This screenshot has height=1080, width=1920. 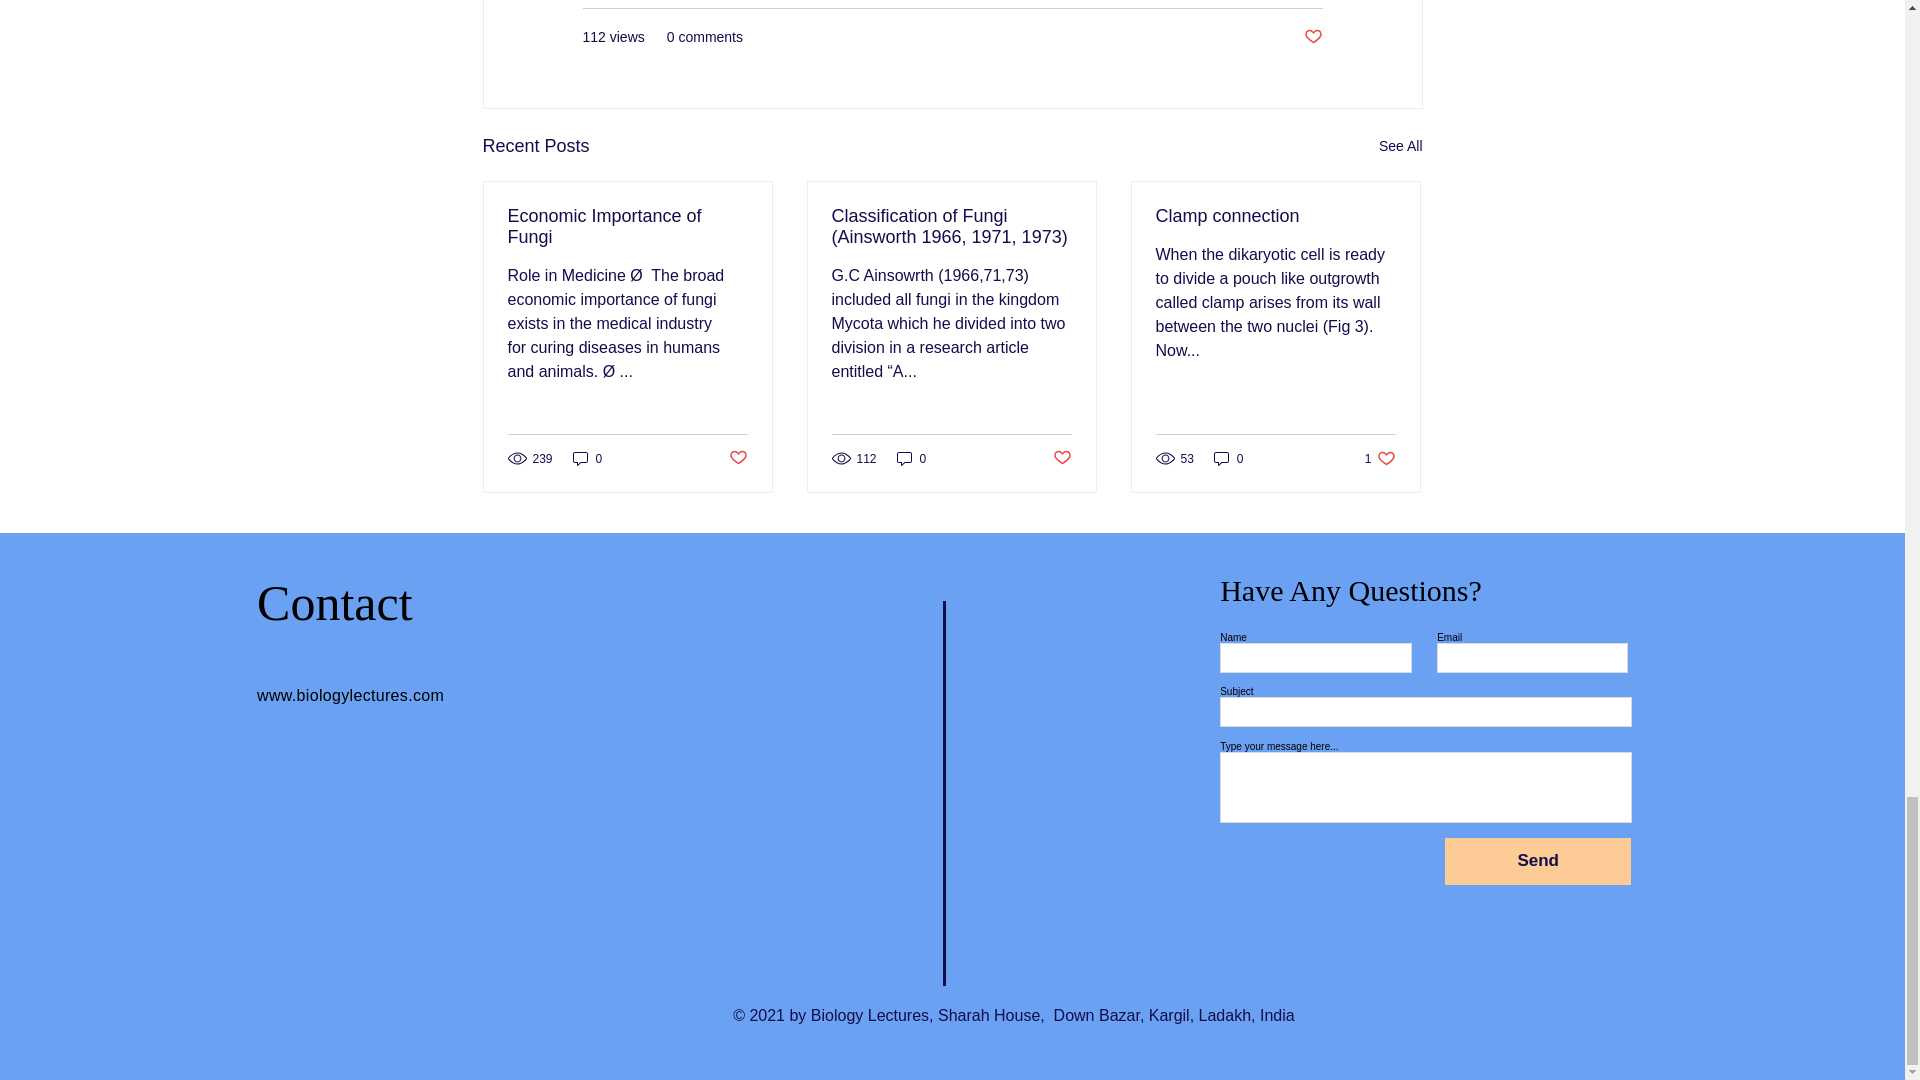 What do you see at coordinates (587, 458) in the screenshot?
I see `0` at bounding box center [587, 458].